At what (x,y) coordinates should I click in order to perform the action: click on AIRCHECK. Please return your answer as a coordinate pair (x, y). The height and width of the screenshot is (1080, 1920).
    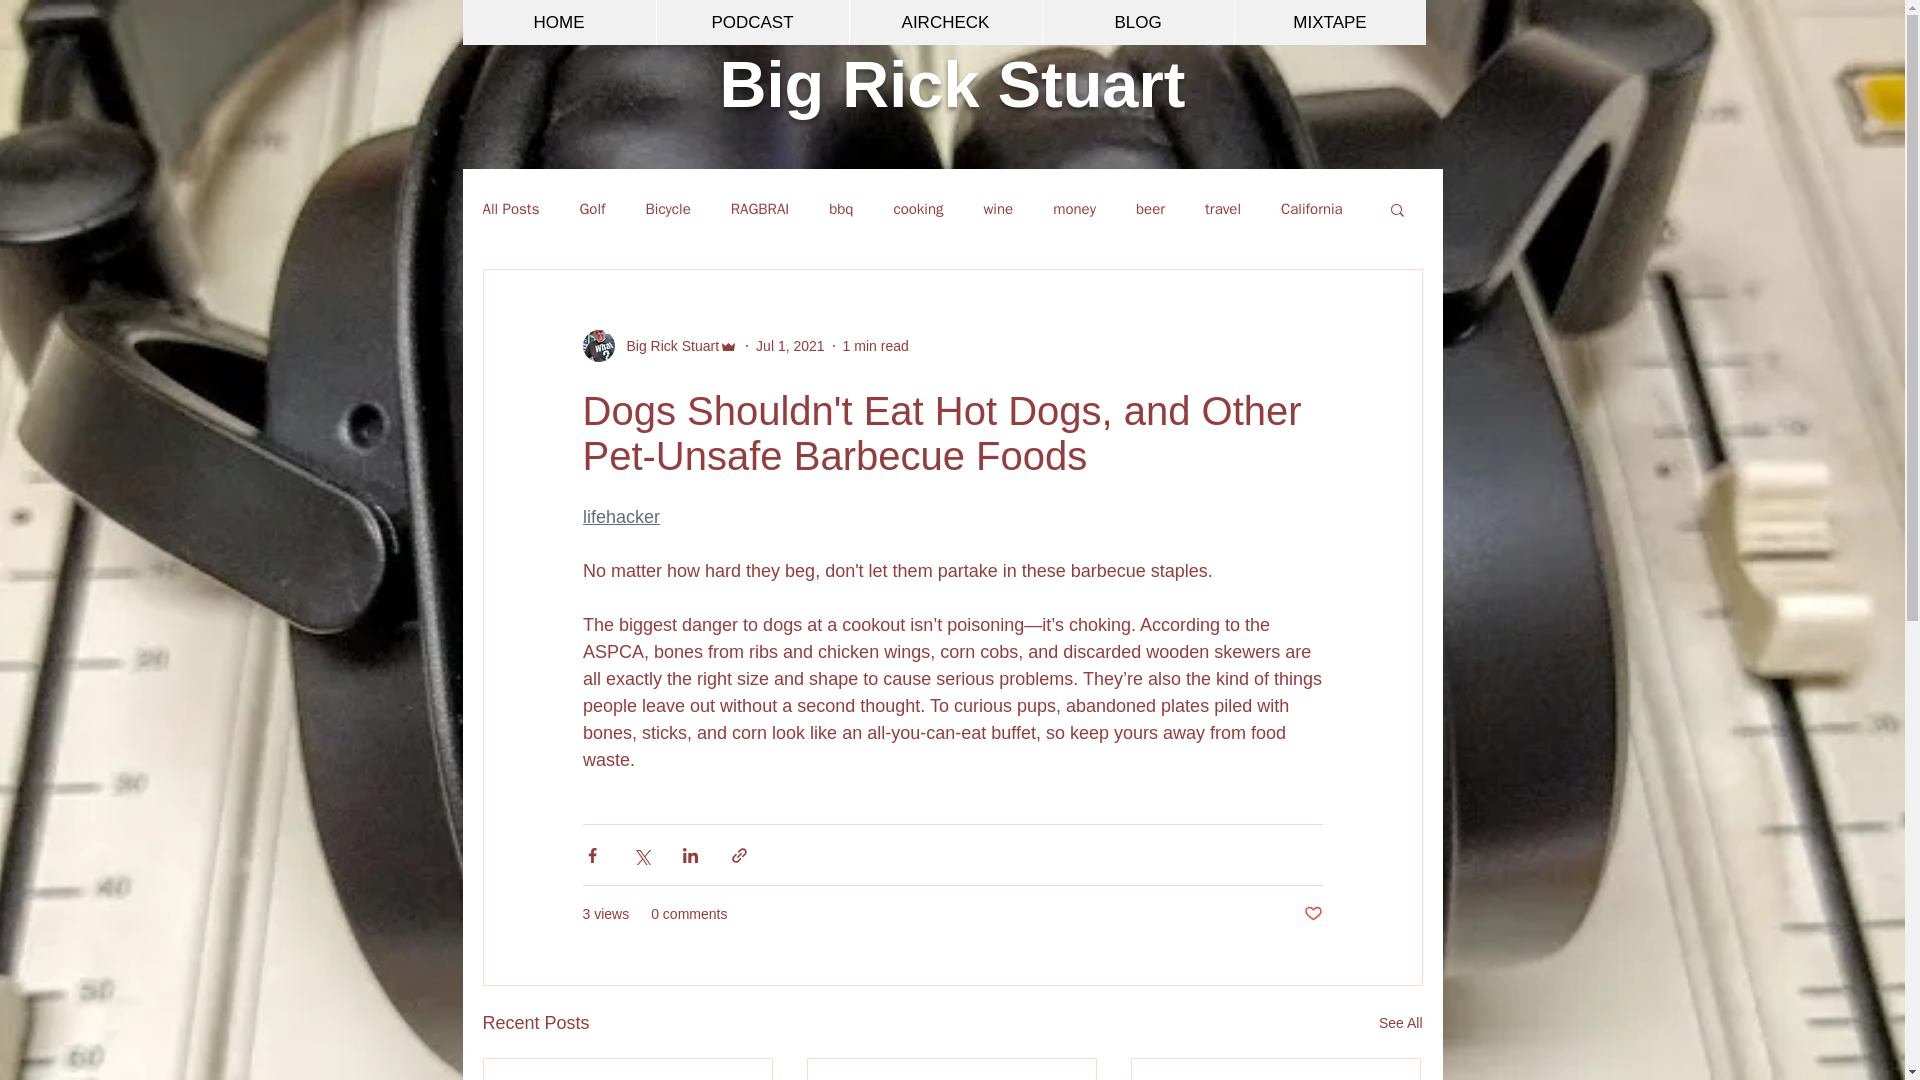
    Looking at the image, I should click on (944, 22).